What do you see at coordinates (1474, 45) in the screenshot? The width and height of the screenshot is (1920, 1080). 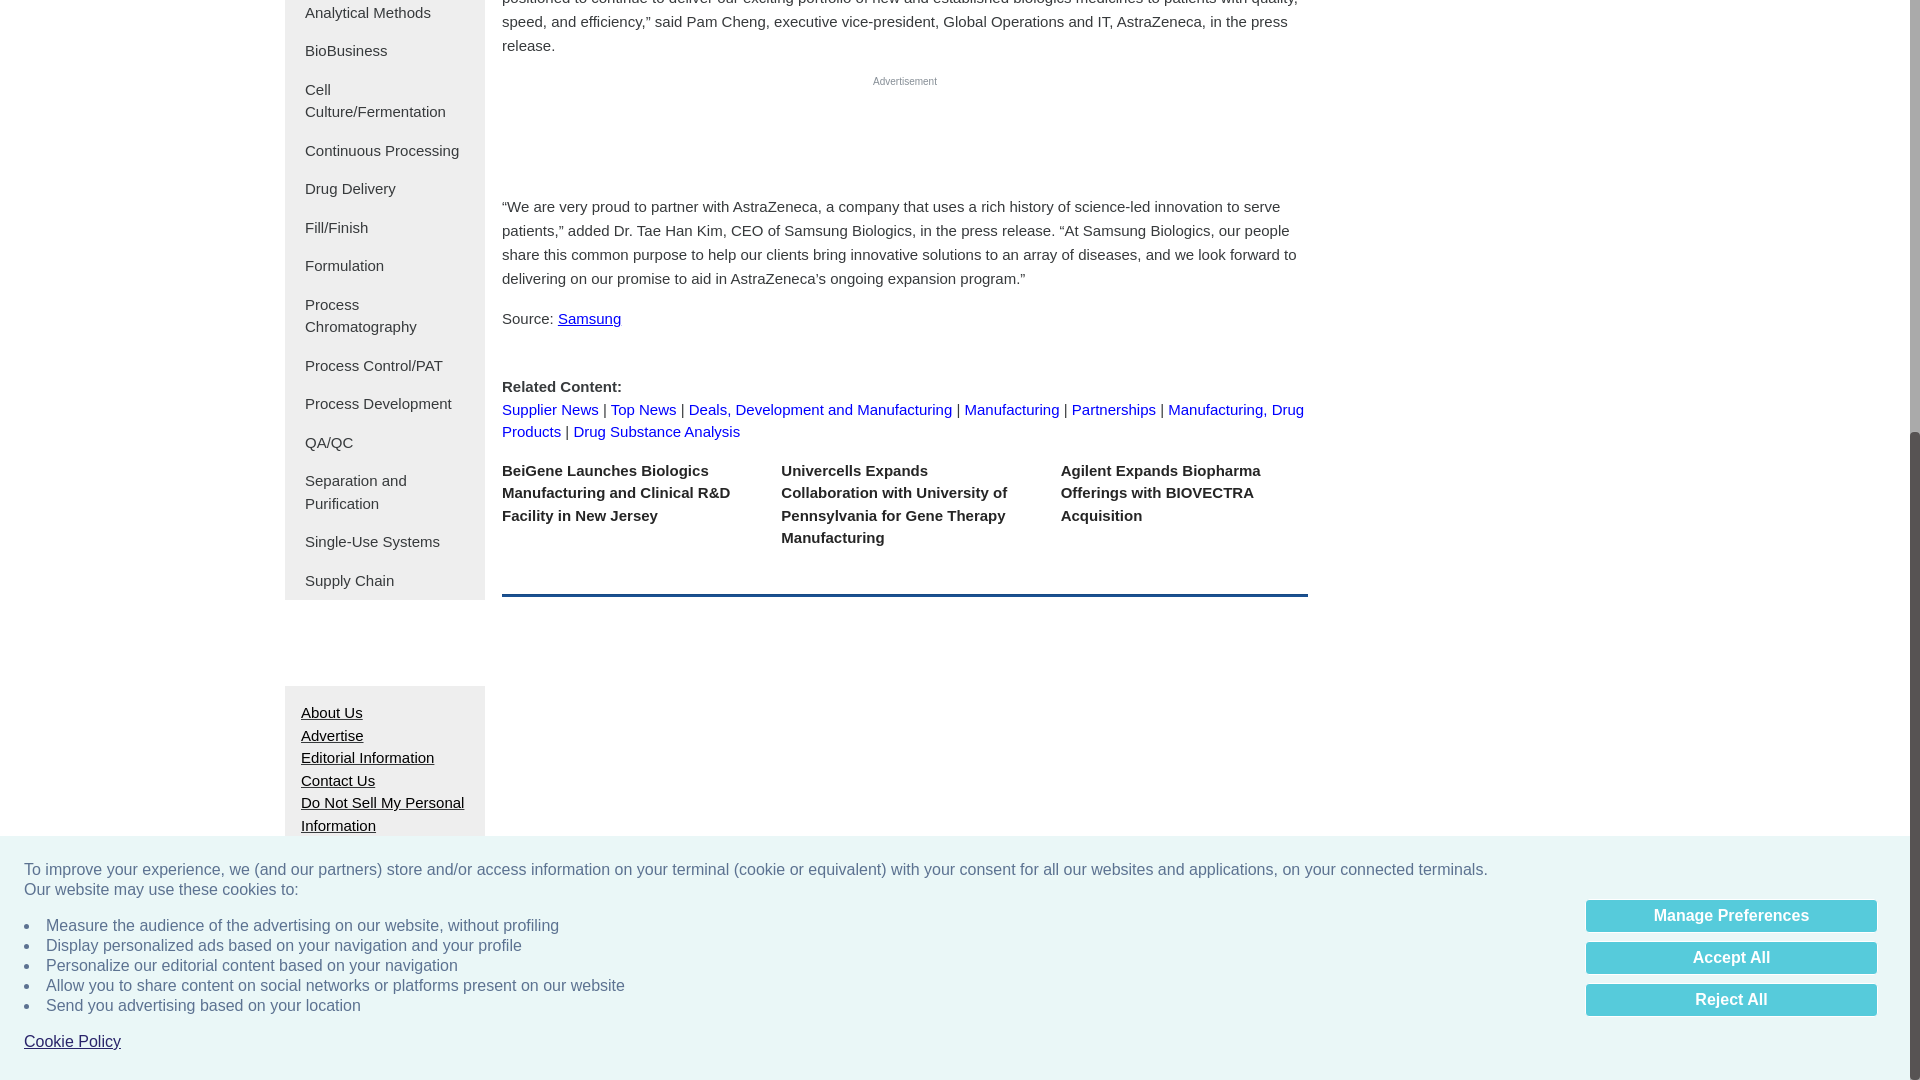 I see `3rd party ad content` at bounding box center [1474, 45].